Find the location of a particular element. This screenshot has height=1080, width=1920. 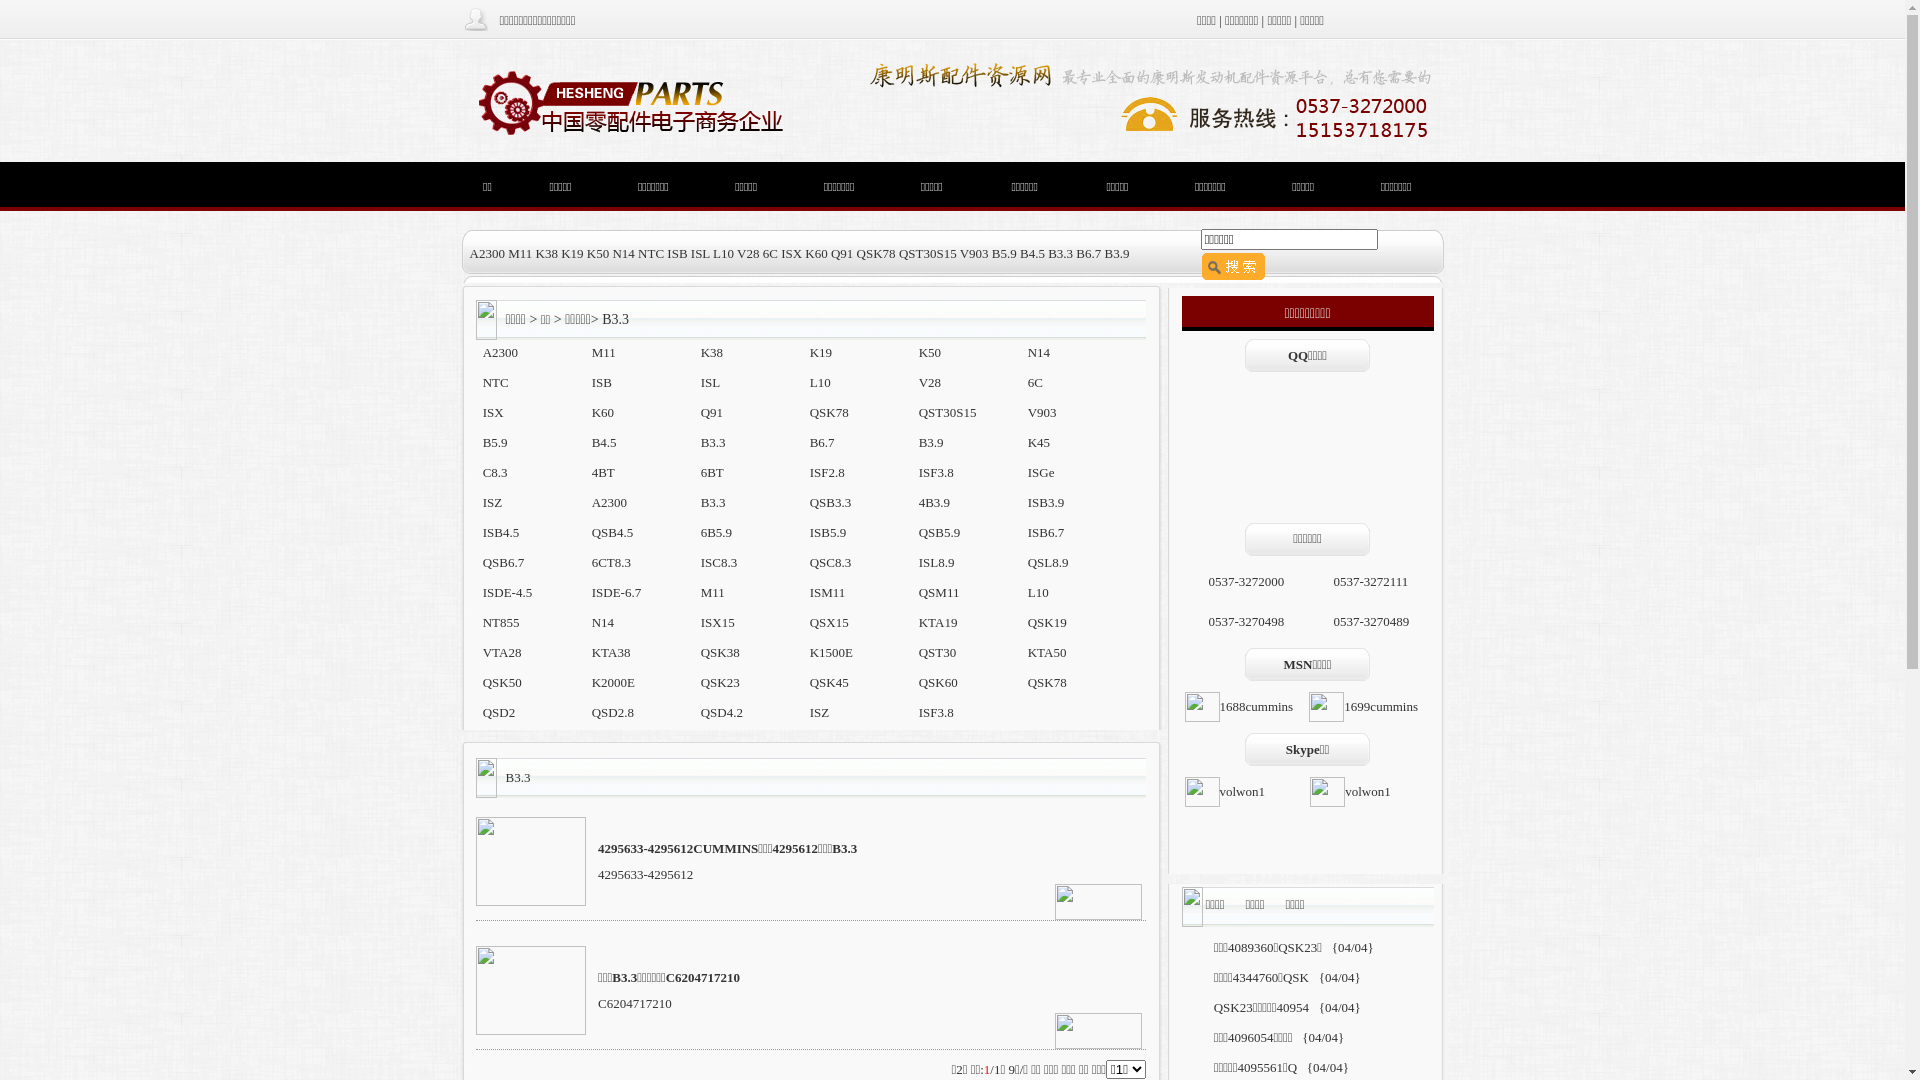

ISL is located at coordinates (700, 254).